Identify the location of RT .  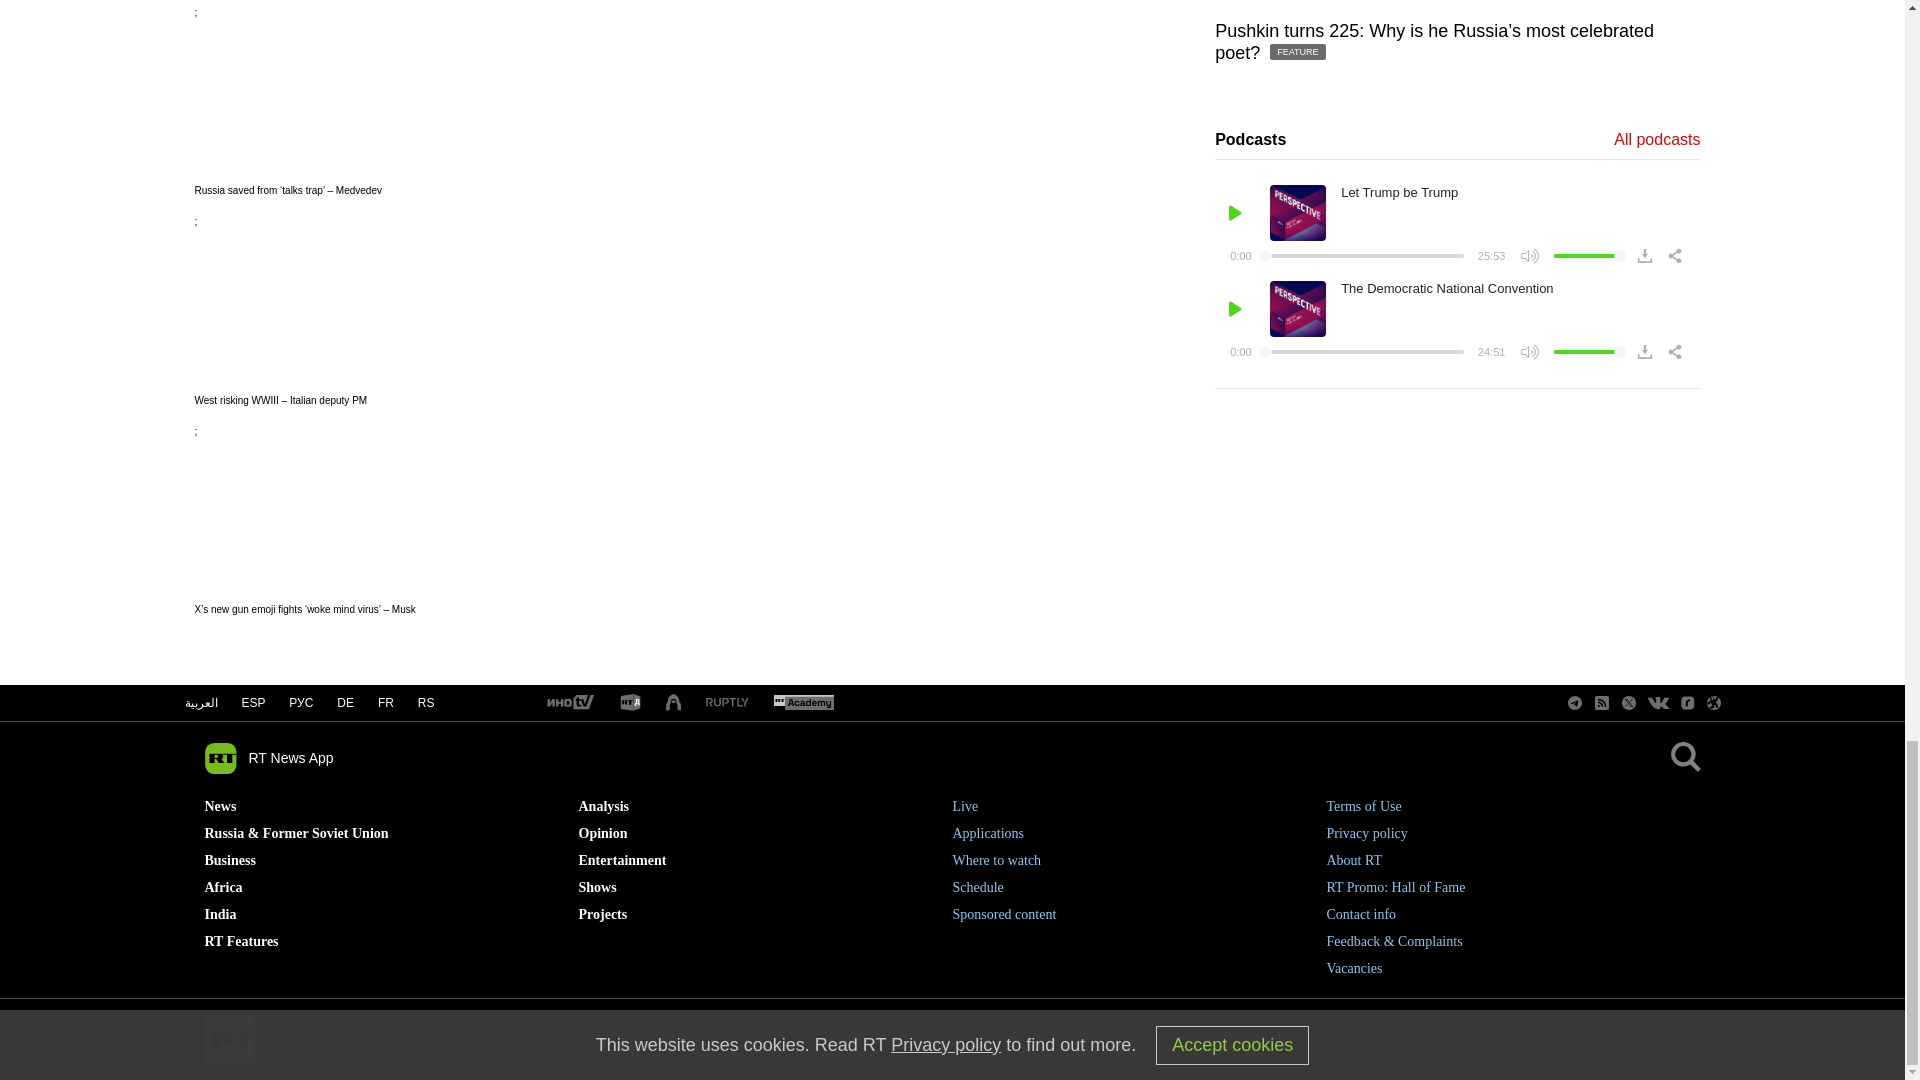
(727, 702).